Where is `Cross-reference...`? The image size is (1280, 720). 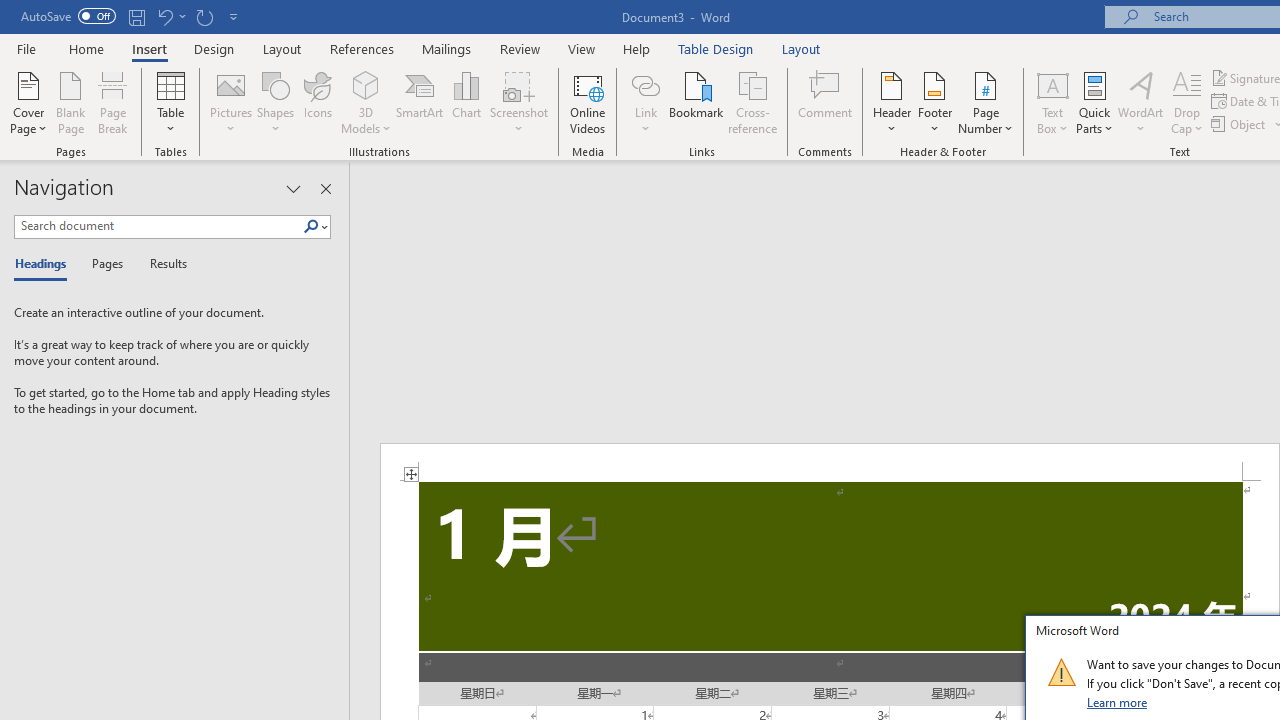 Cross-reference... is located at coordinates (752, 102).